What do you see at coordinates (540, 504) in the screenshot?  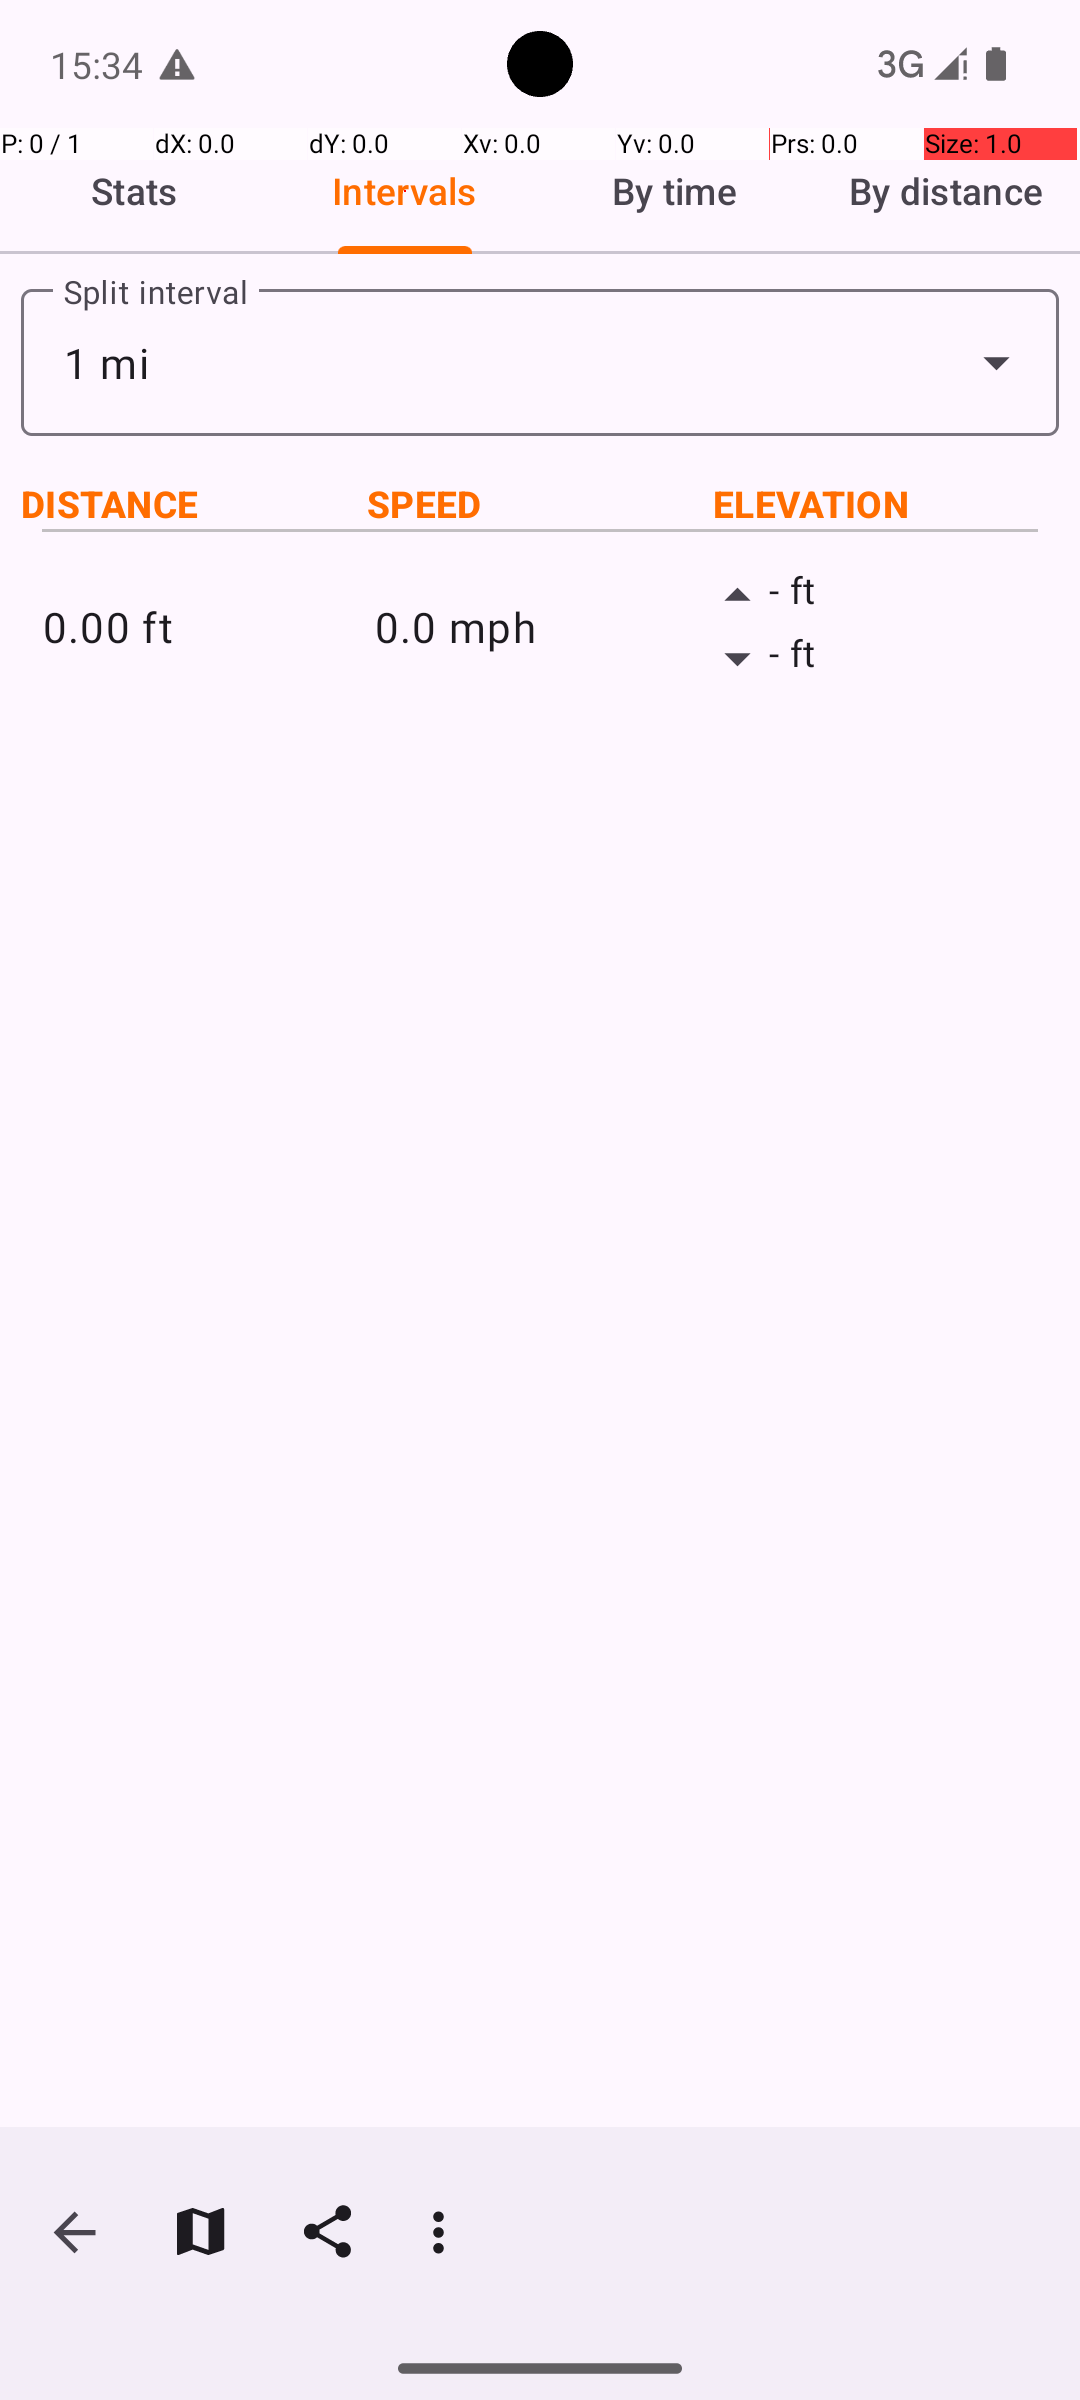 I see `SPEED` at bounding box center [540, 504].